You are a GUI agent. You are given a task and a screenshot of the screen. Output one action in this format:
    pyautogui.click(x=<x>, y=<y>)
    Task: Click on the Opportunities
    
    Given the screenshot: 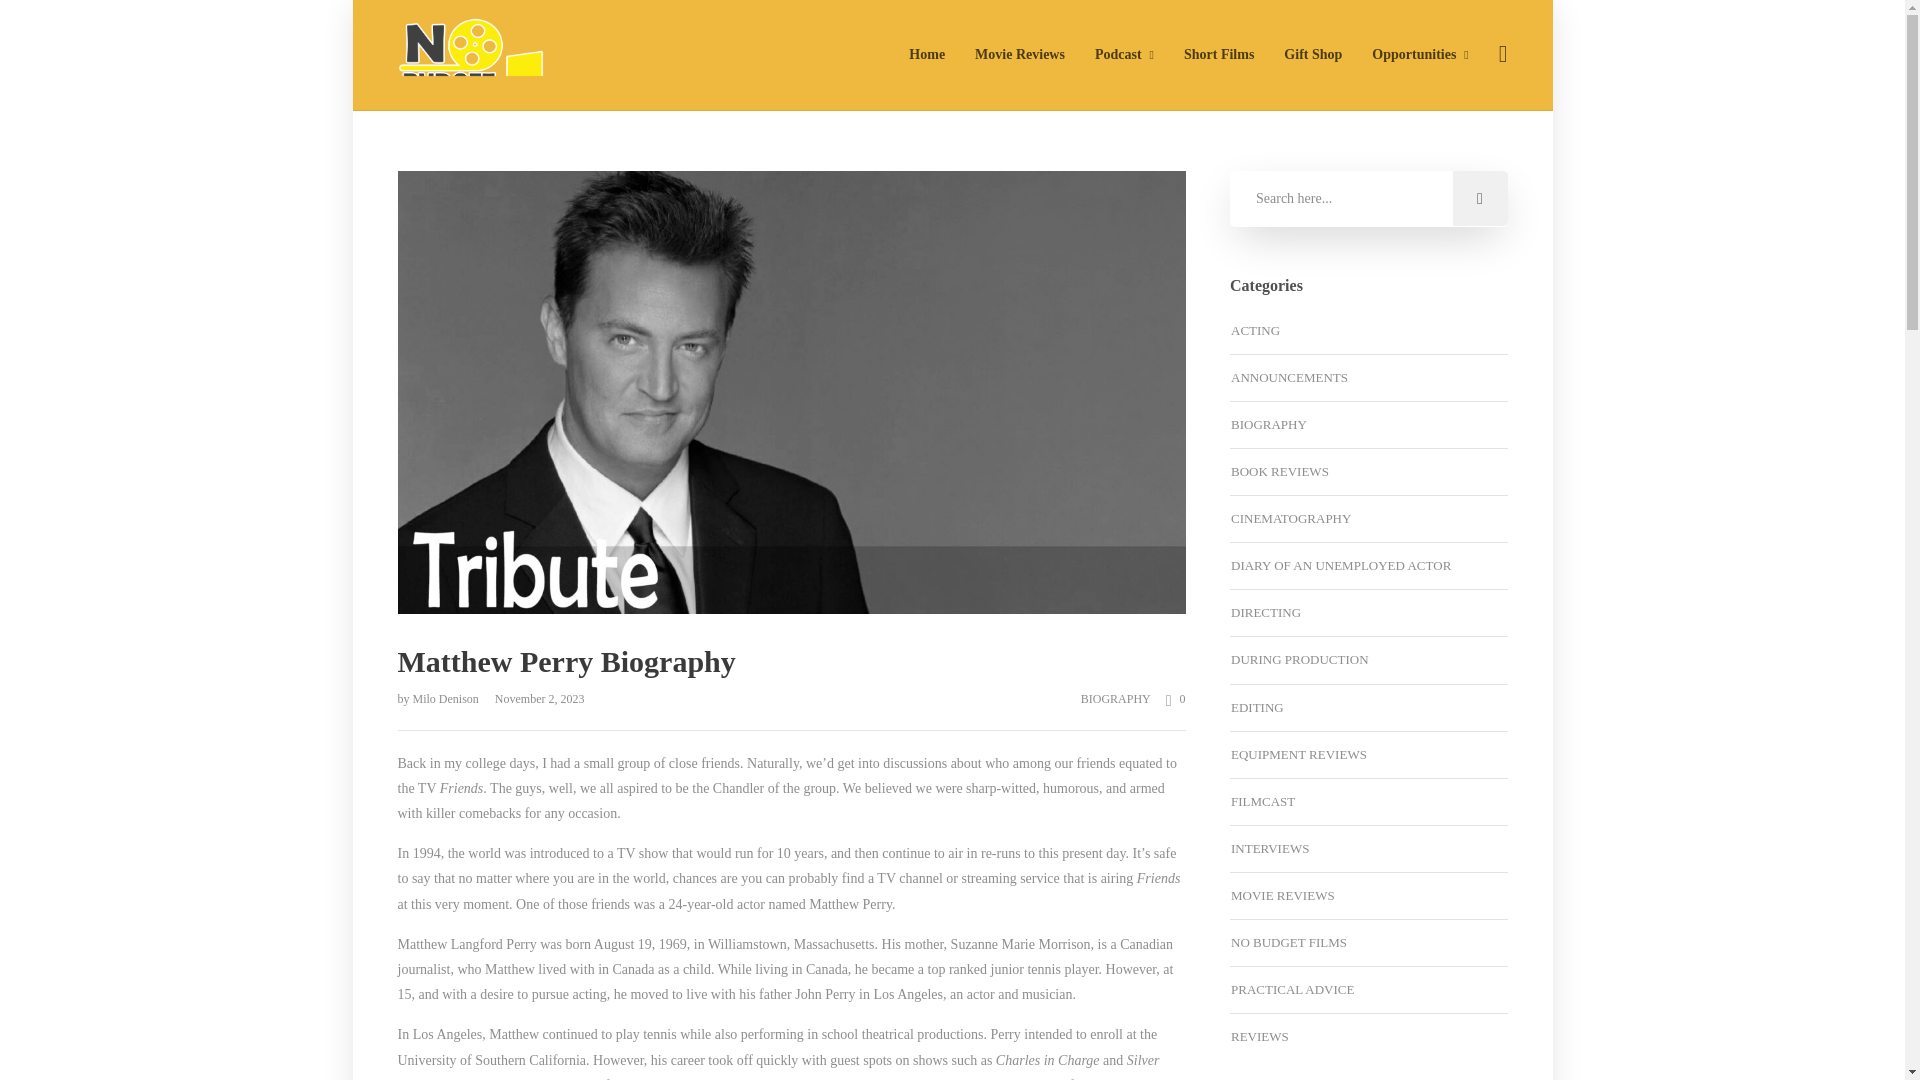 What is the action you would take?
    pyautogui.click(x=1420, y=54)
    